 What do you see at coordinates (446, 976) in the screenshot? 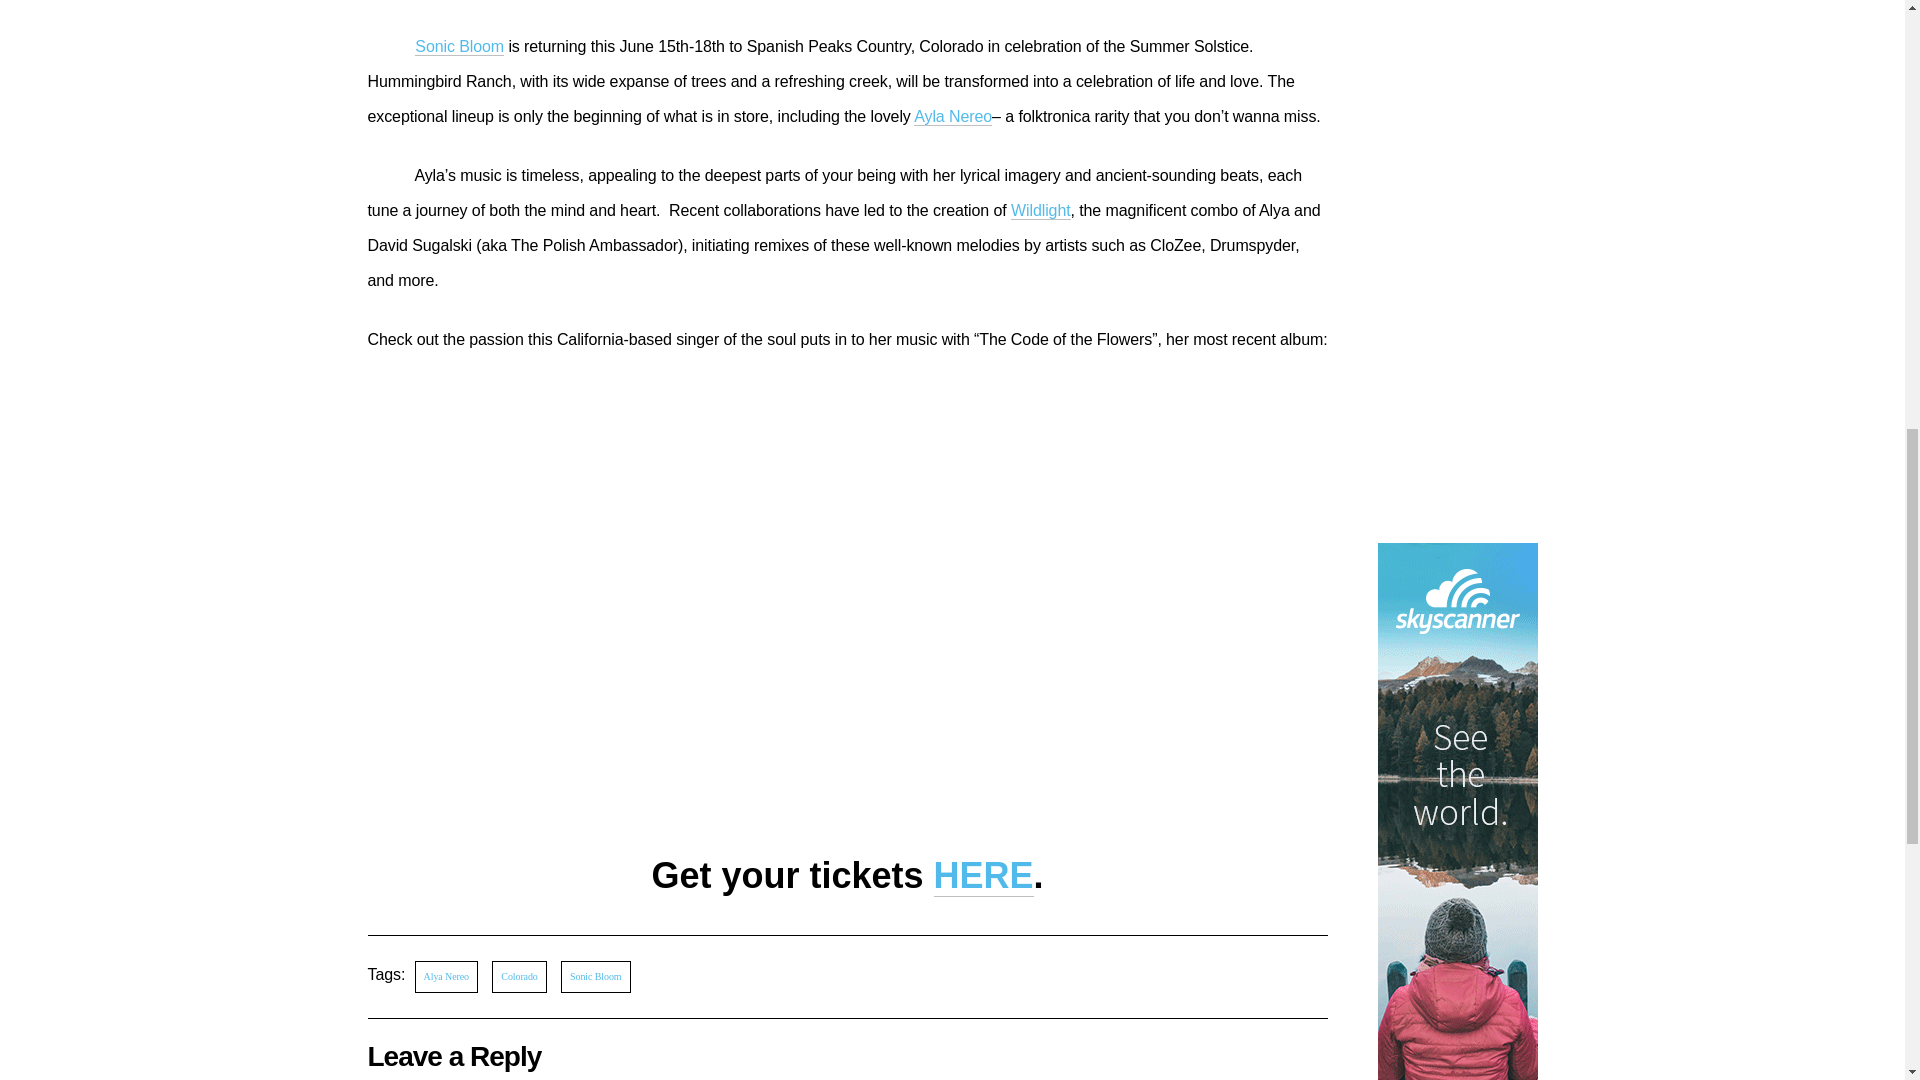
I see `Alya Nereo` at bounding box center [446, 976].